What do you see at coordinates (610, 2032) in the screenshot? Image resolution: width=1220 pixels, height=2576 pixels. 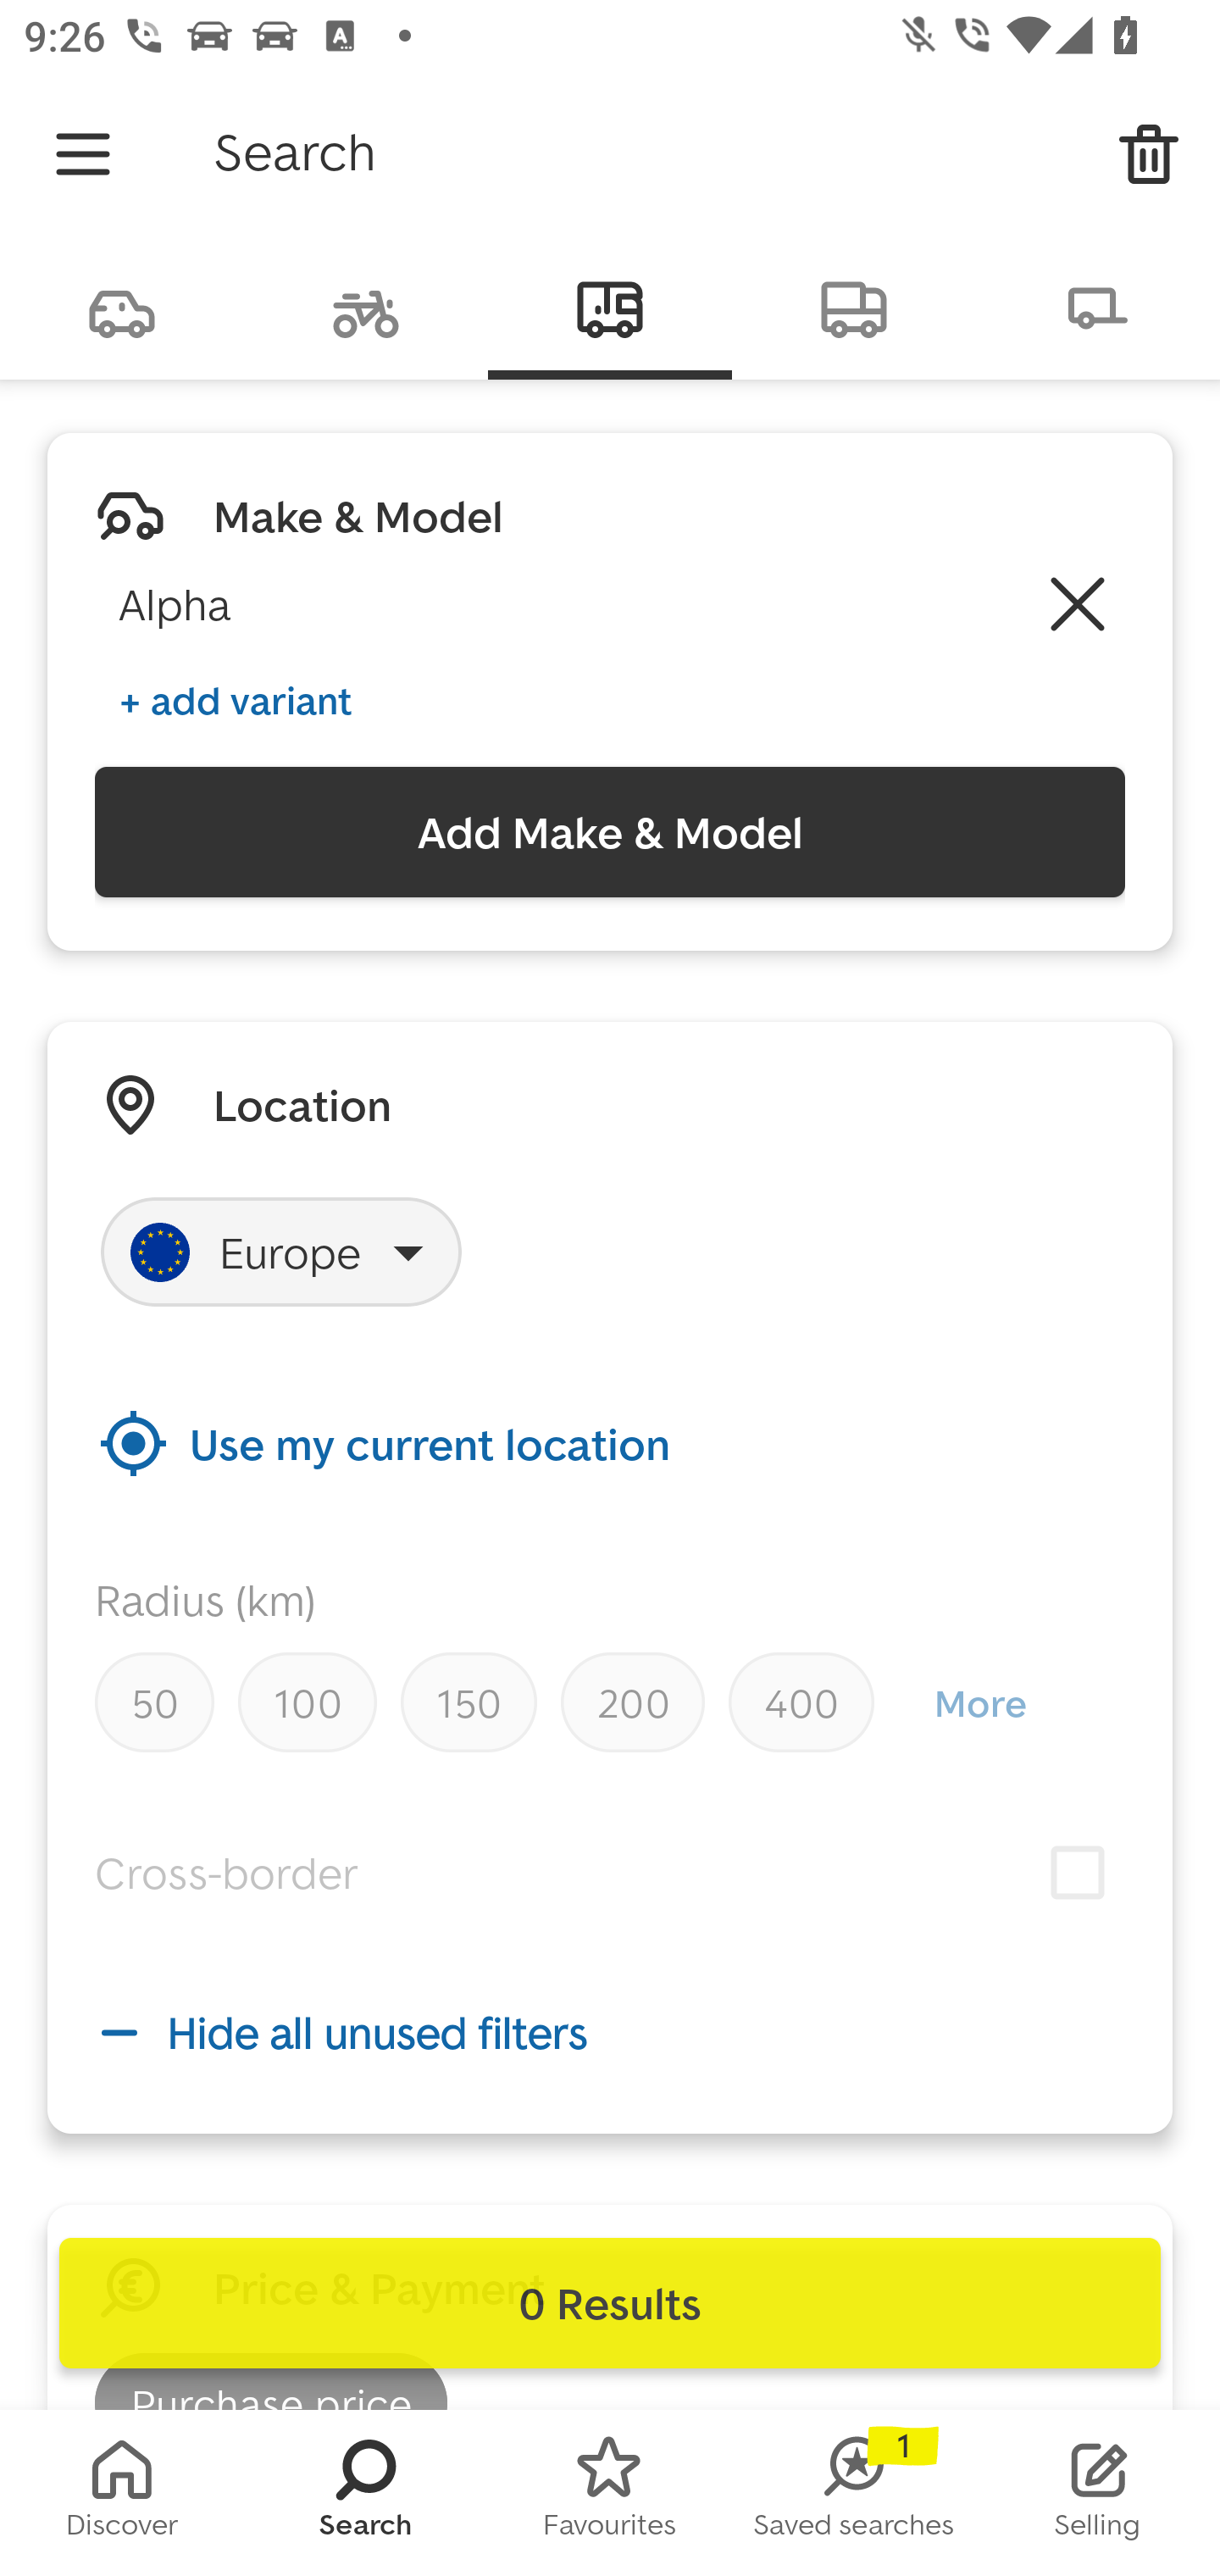 I see `Hide all unused filters` at bounding box center [610, 2032].